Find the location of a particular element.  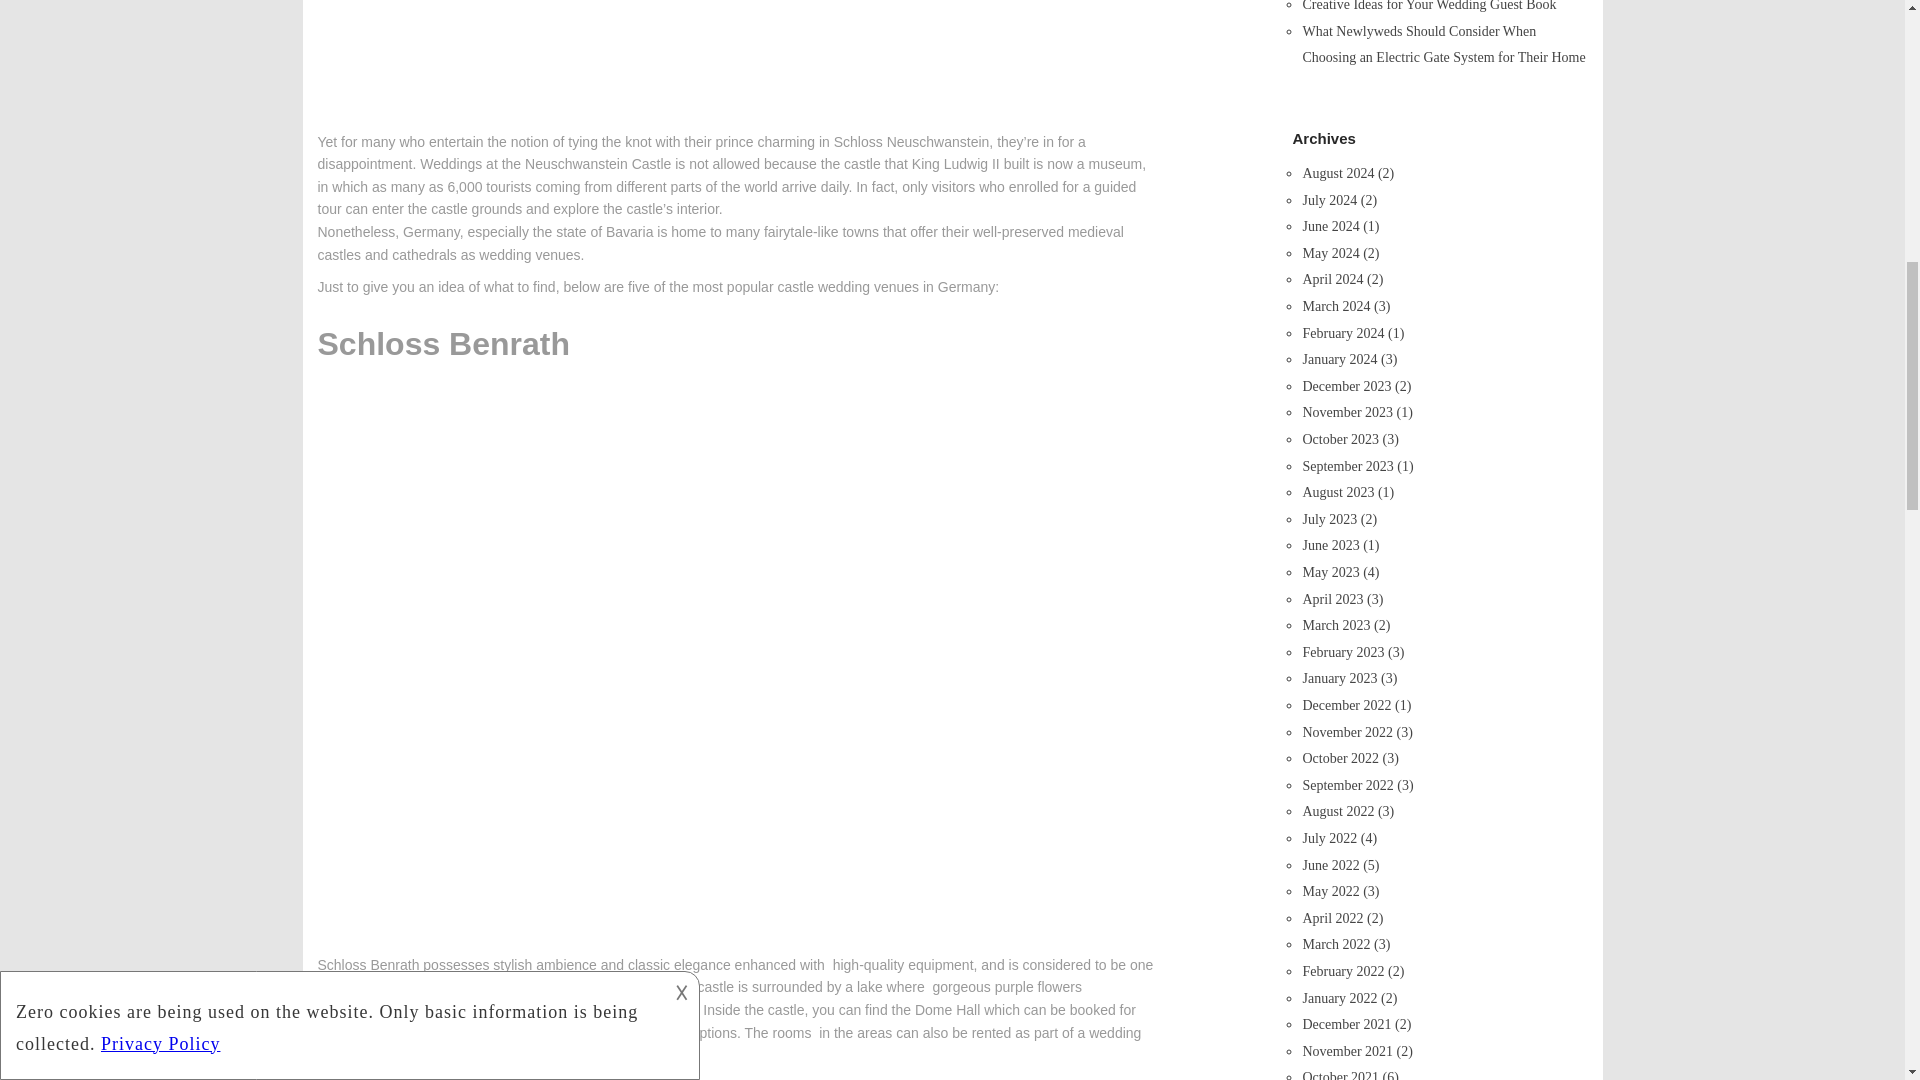

December 2023 is located at coordinates (1346, 386).